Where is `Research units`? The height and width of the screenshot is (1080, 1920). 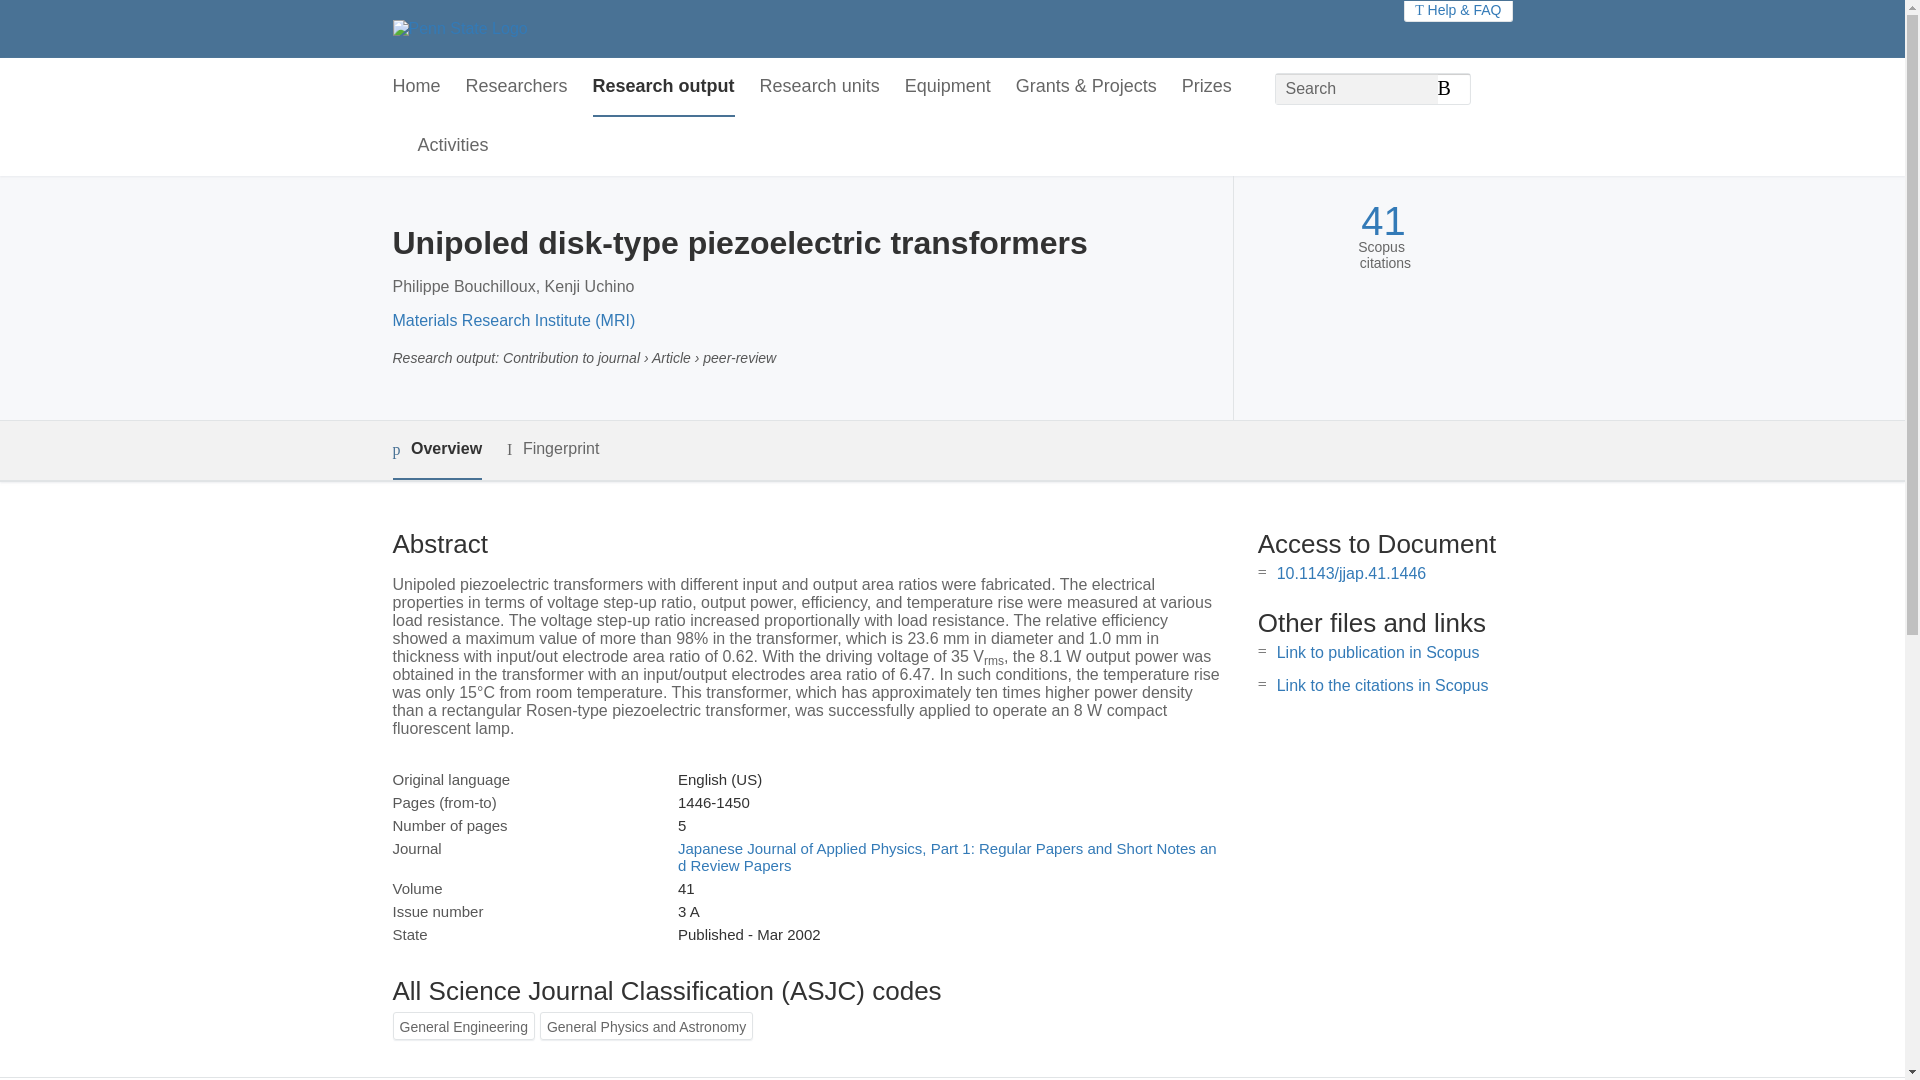 Research units is located at coordinates (820, 87).